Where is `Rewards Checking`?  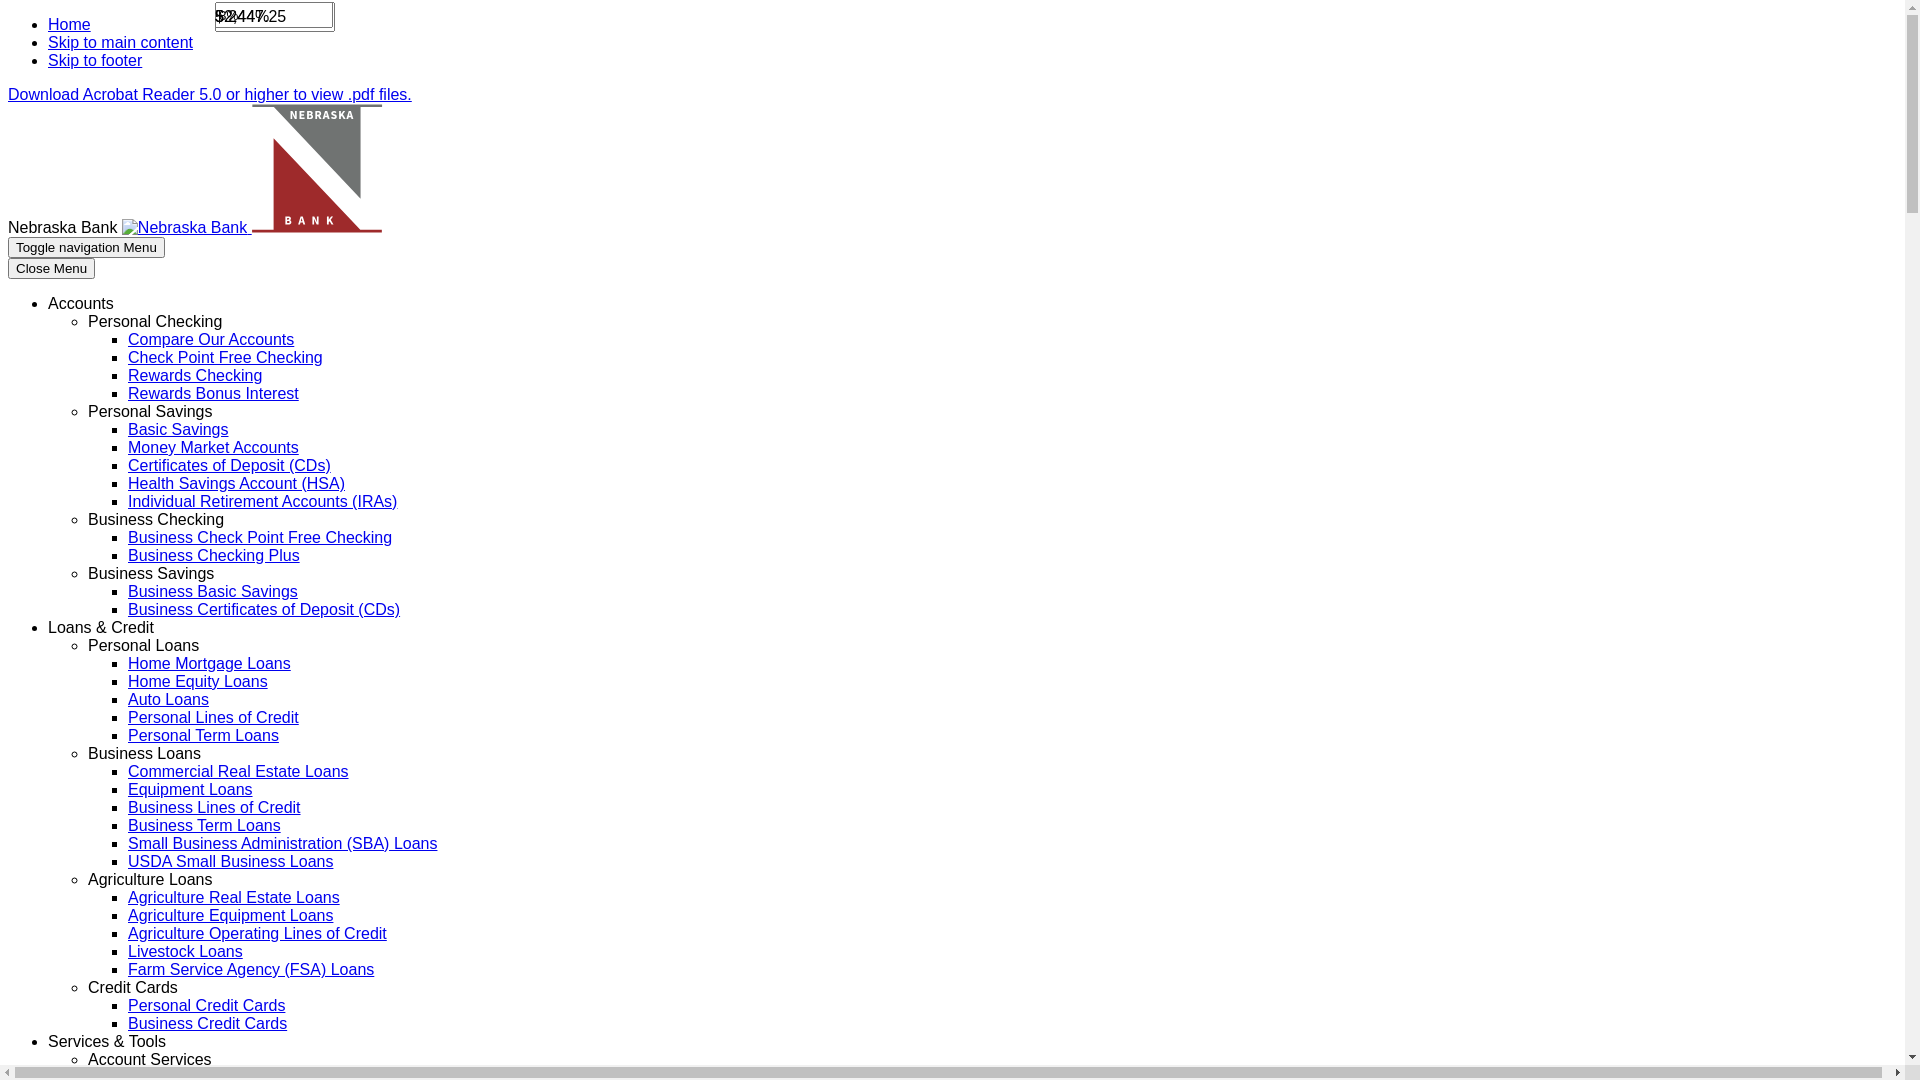
Rewards Checking is located at coordinates (195, 376).